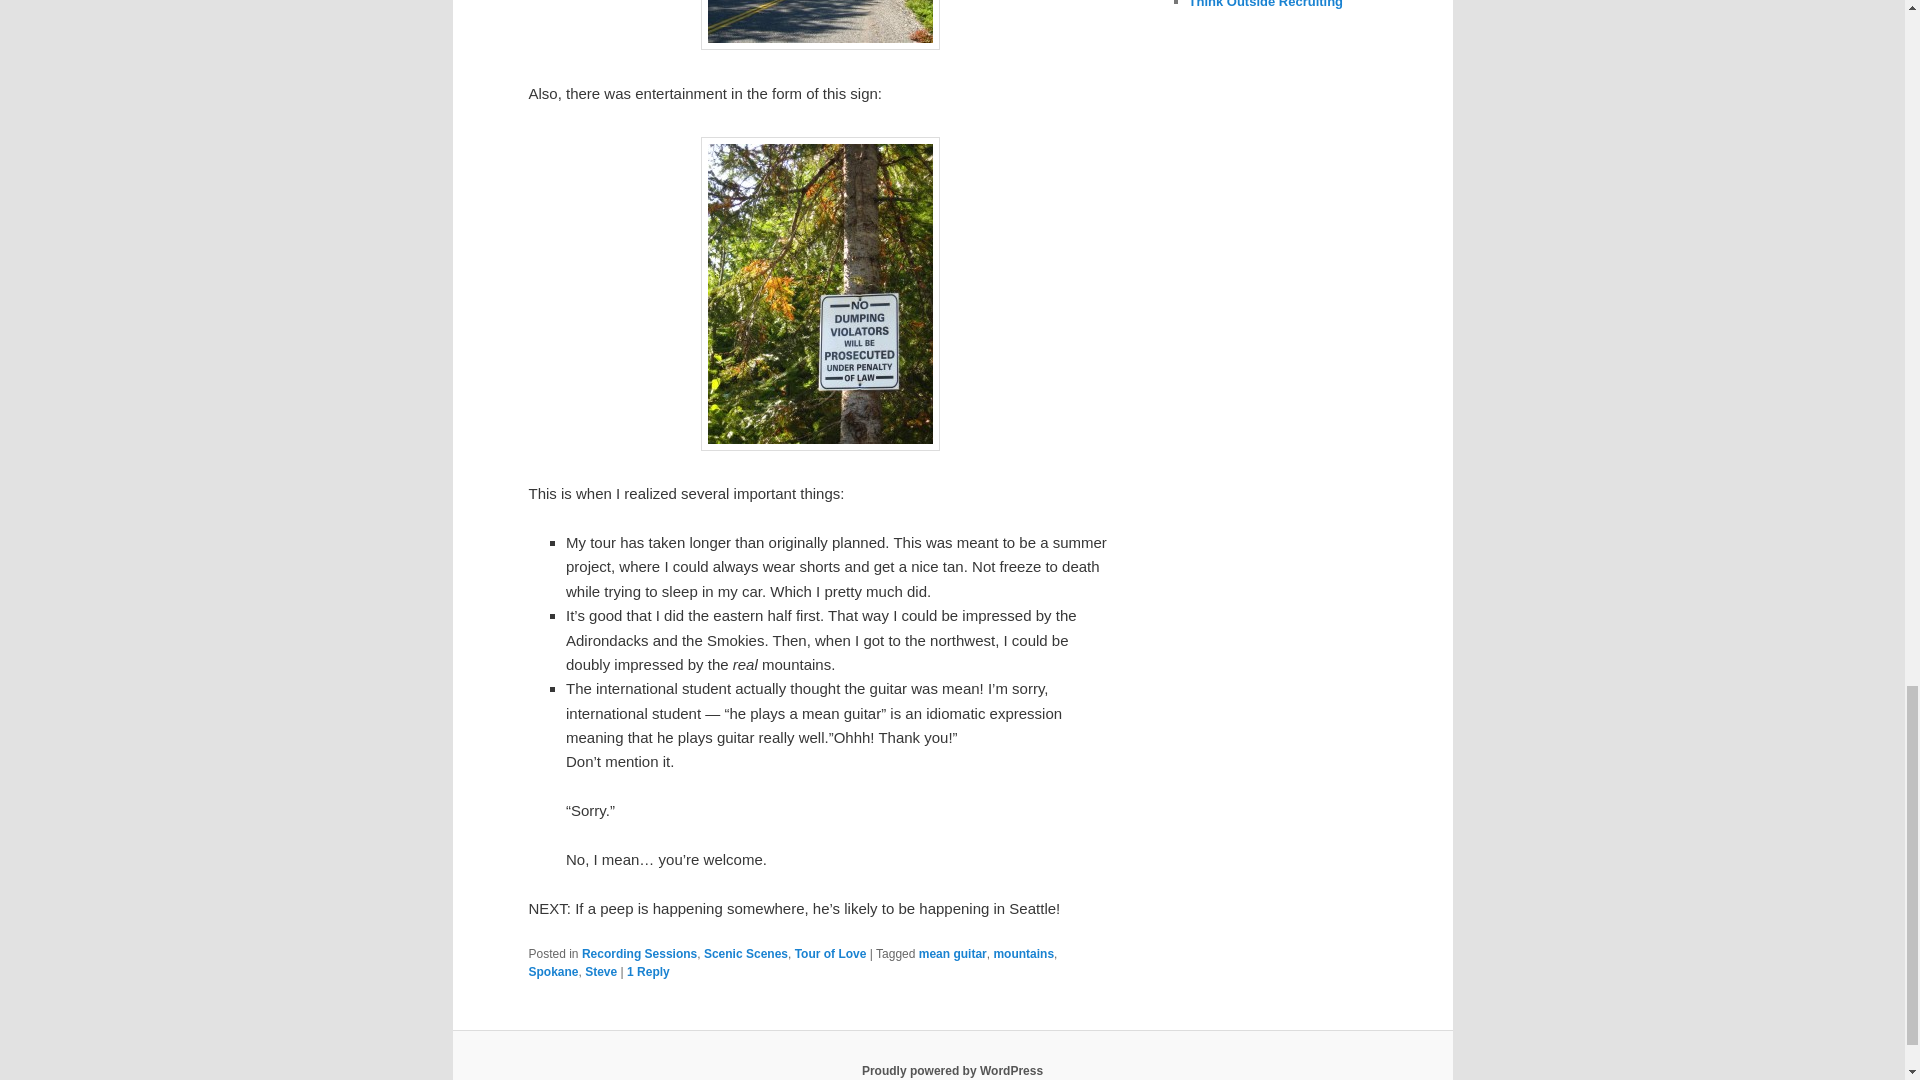 This screenshot has height=1080, width=1920. I want to click on Recording Sessions, so click(638, 954).